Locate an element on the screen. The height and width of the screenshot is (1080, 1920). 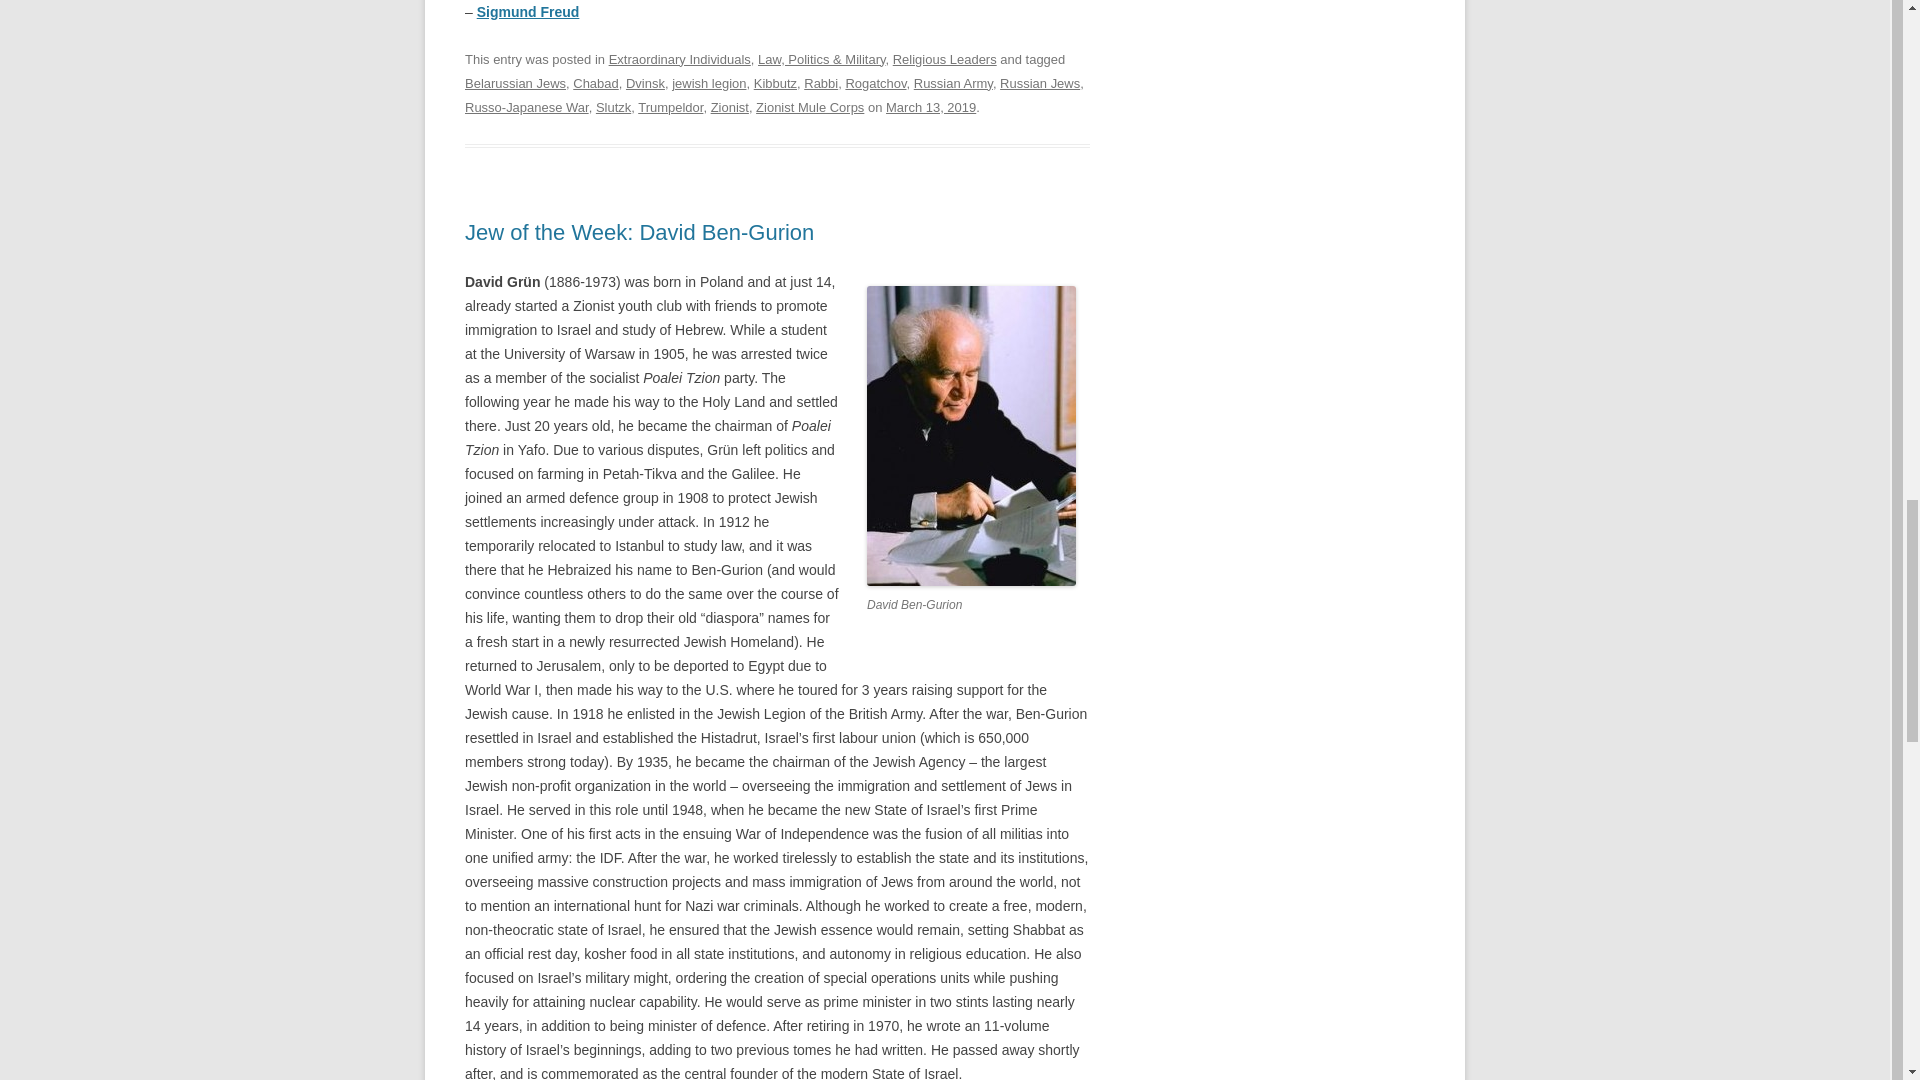
Kibbutz is located at coordinates (775, 82).